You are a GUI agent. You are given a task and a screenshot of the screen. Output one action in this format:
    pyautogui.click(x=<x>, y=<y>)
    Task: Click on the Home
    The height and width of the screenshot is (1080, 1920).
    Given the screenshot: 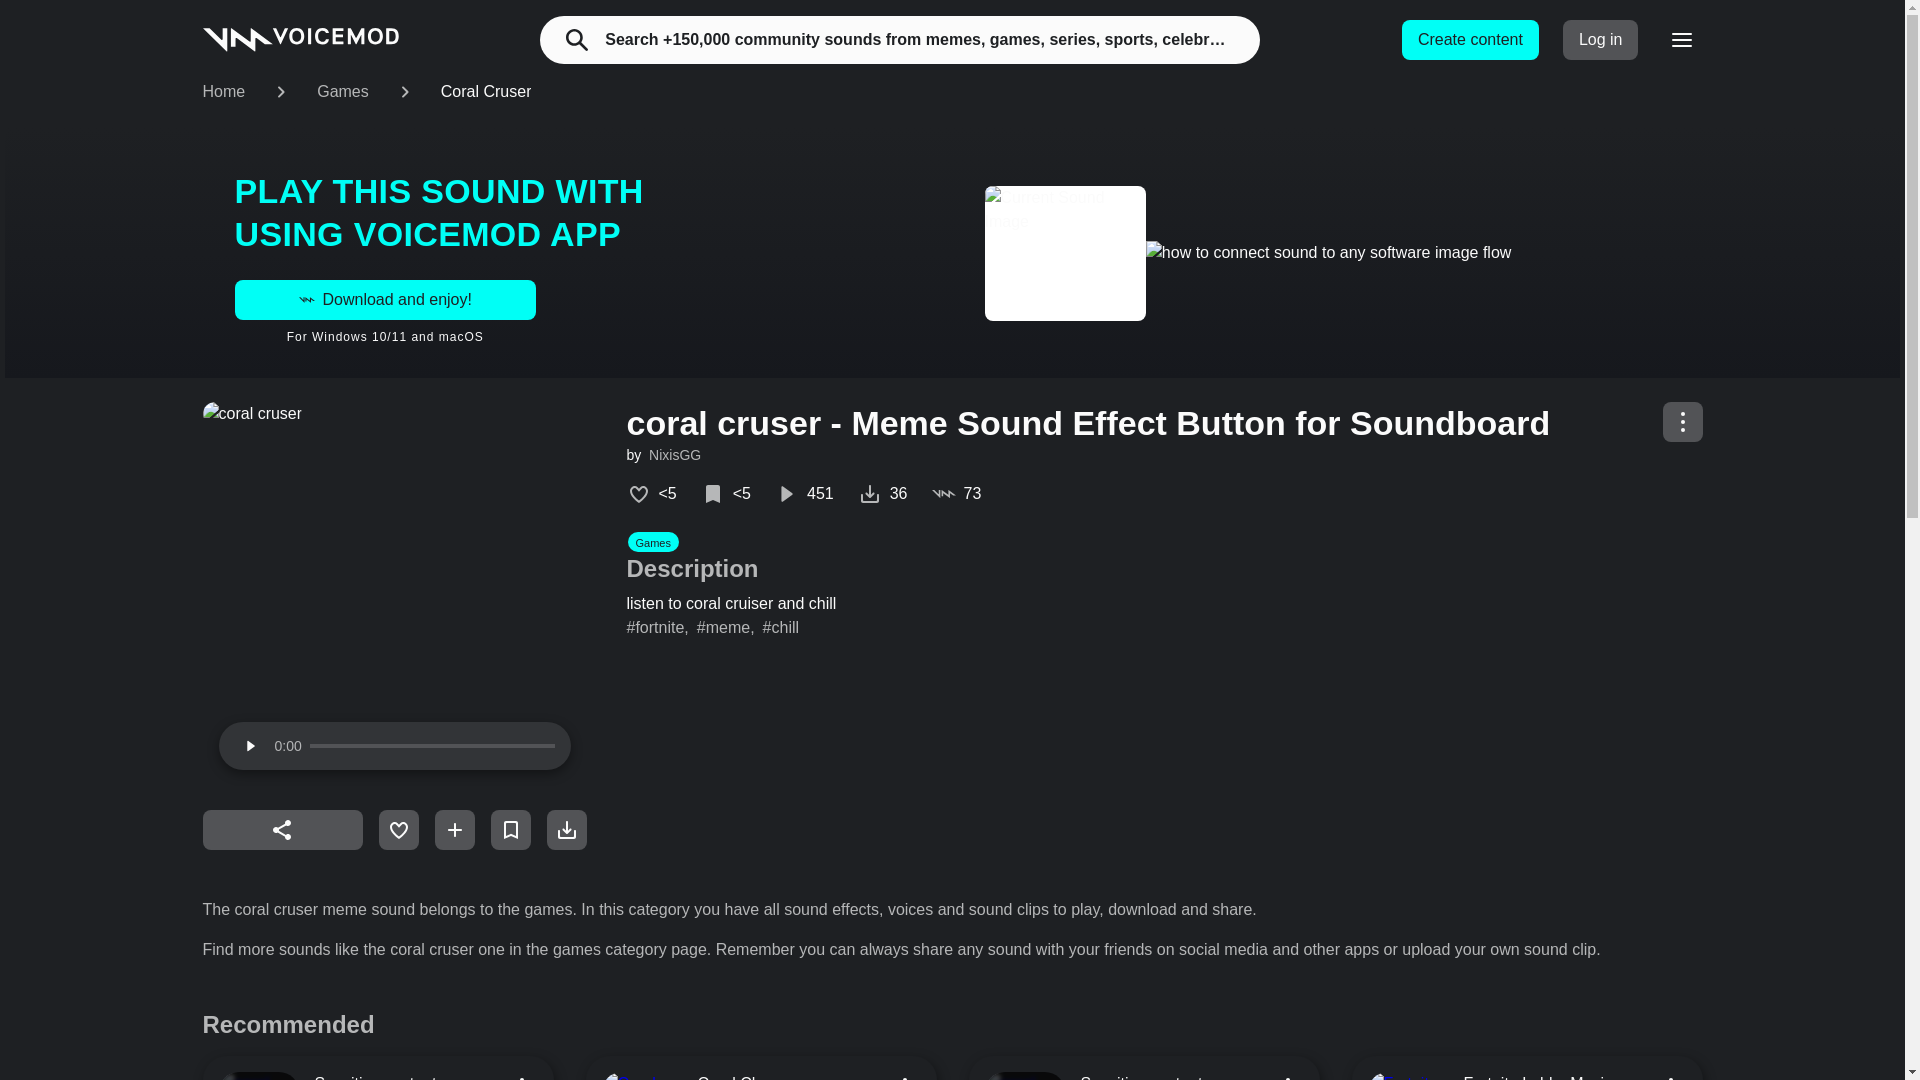 What is the action you would take?
    pyautogui.click(x=223, y=92)
    